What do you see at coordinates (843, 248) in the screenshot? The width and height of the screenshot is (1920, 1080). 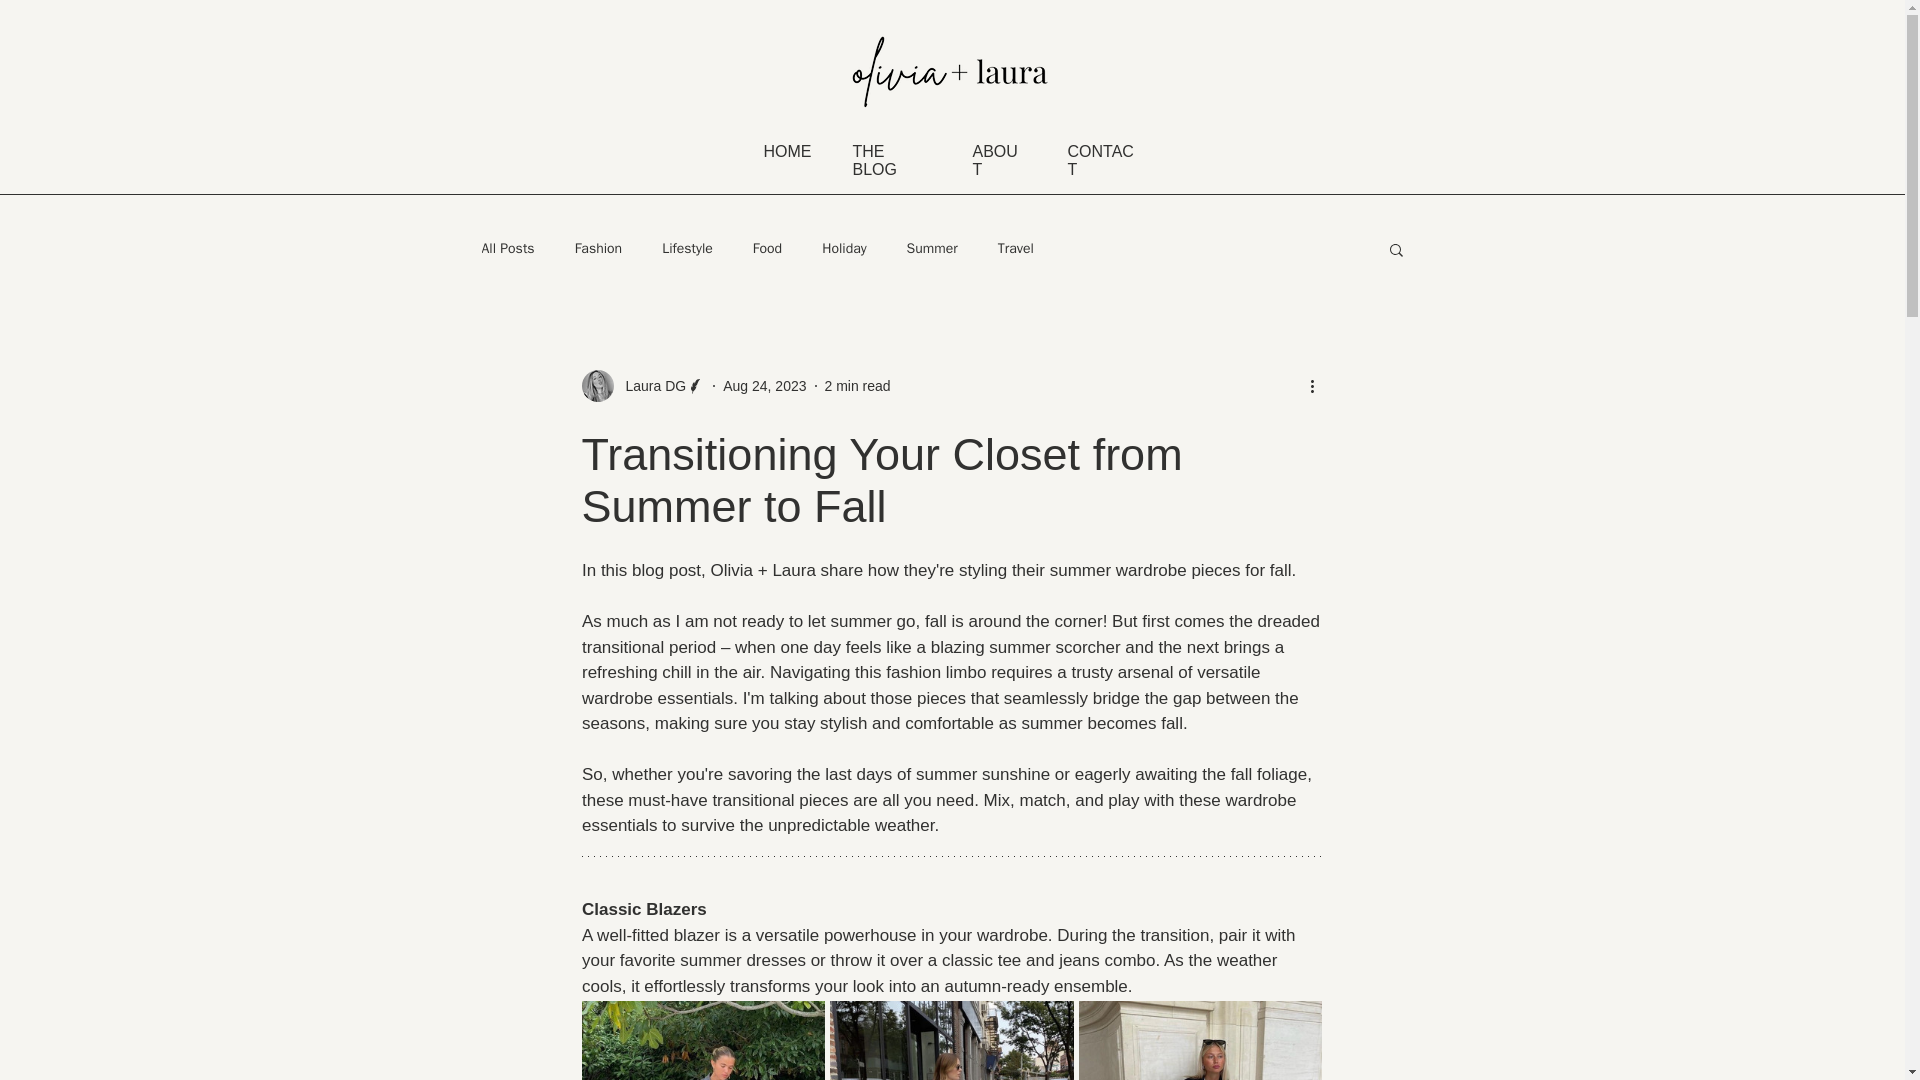 I see `Holiday` at bounding box center [843, 248].